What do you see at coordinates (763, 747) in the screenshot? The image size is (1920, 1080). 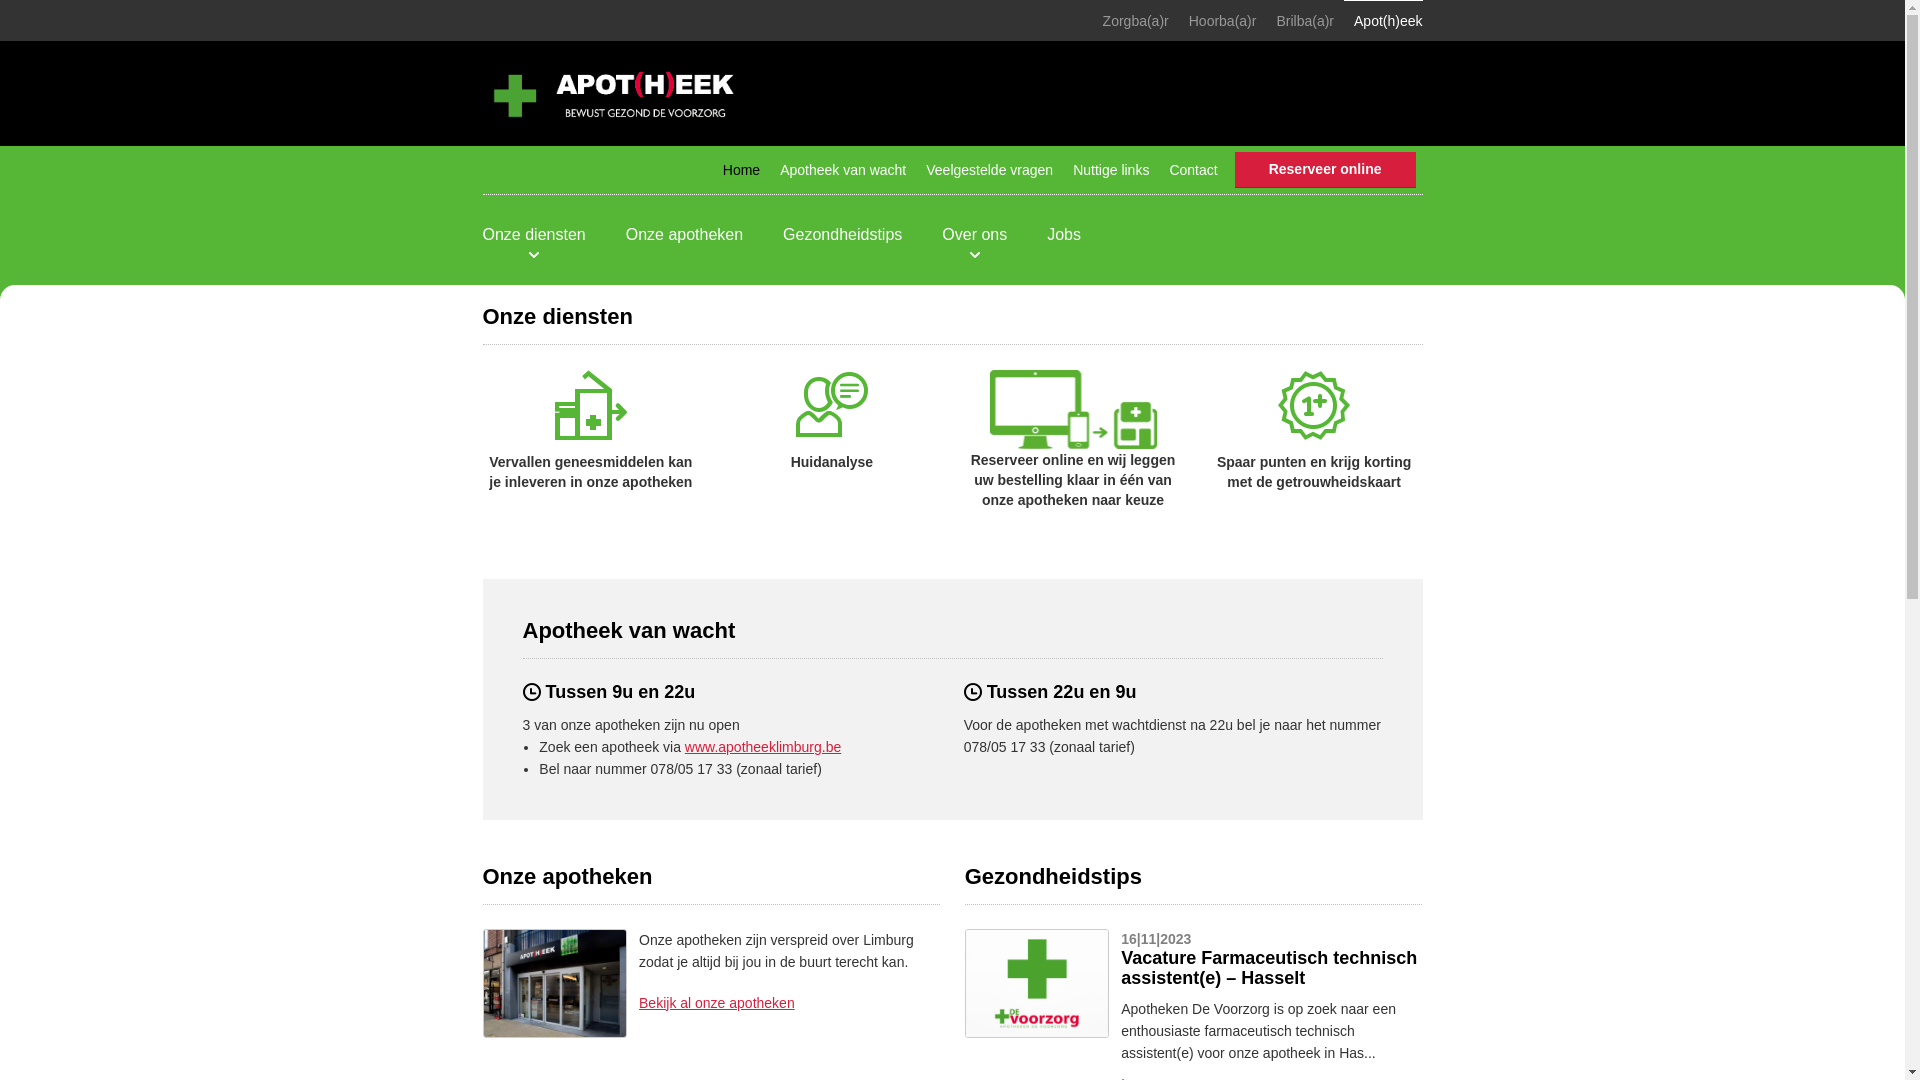 I see `www.apotheeklimburg.be` at bounding box center [763, 747].